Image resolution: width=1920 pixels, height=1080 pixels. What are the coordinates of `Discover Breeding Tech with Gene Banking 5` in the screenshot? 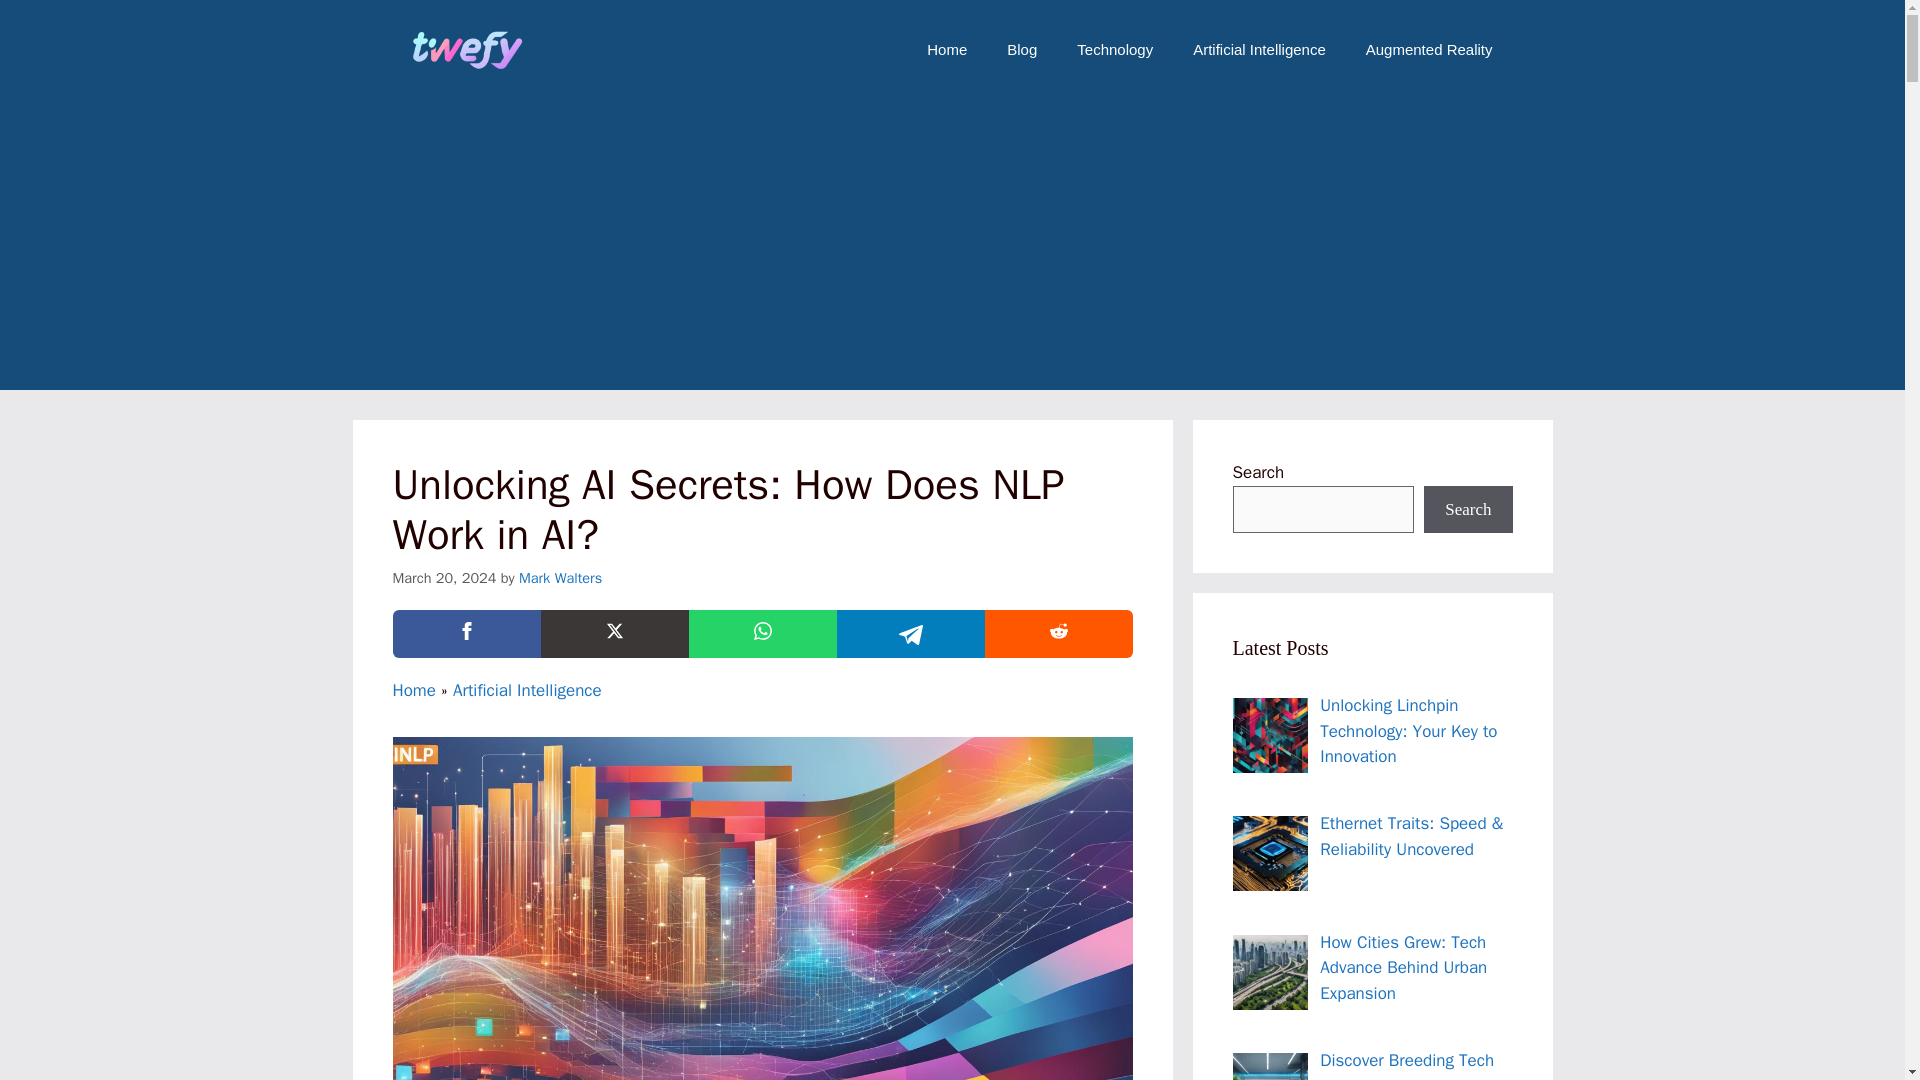 It's located at (1270, 1066).